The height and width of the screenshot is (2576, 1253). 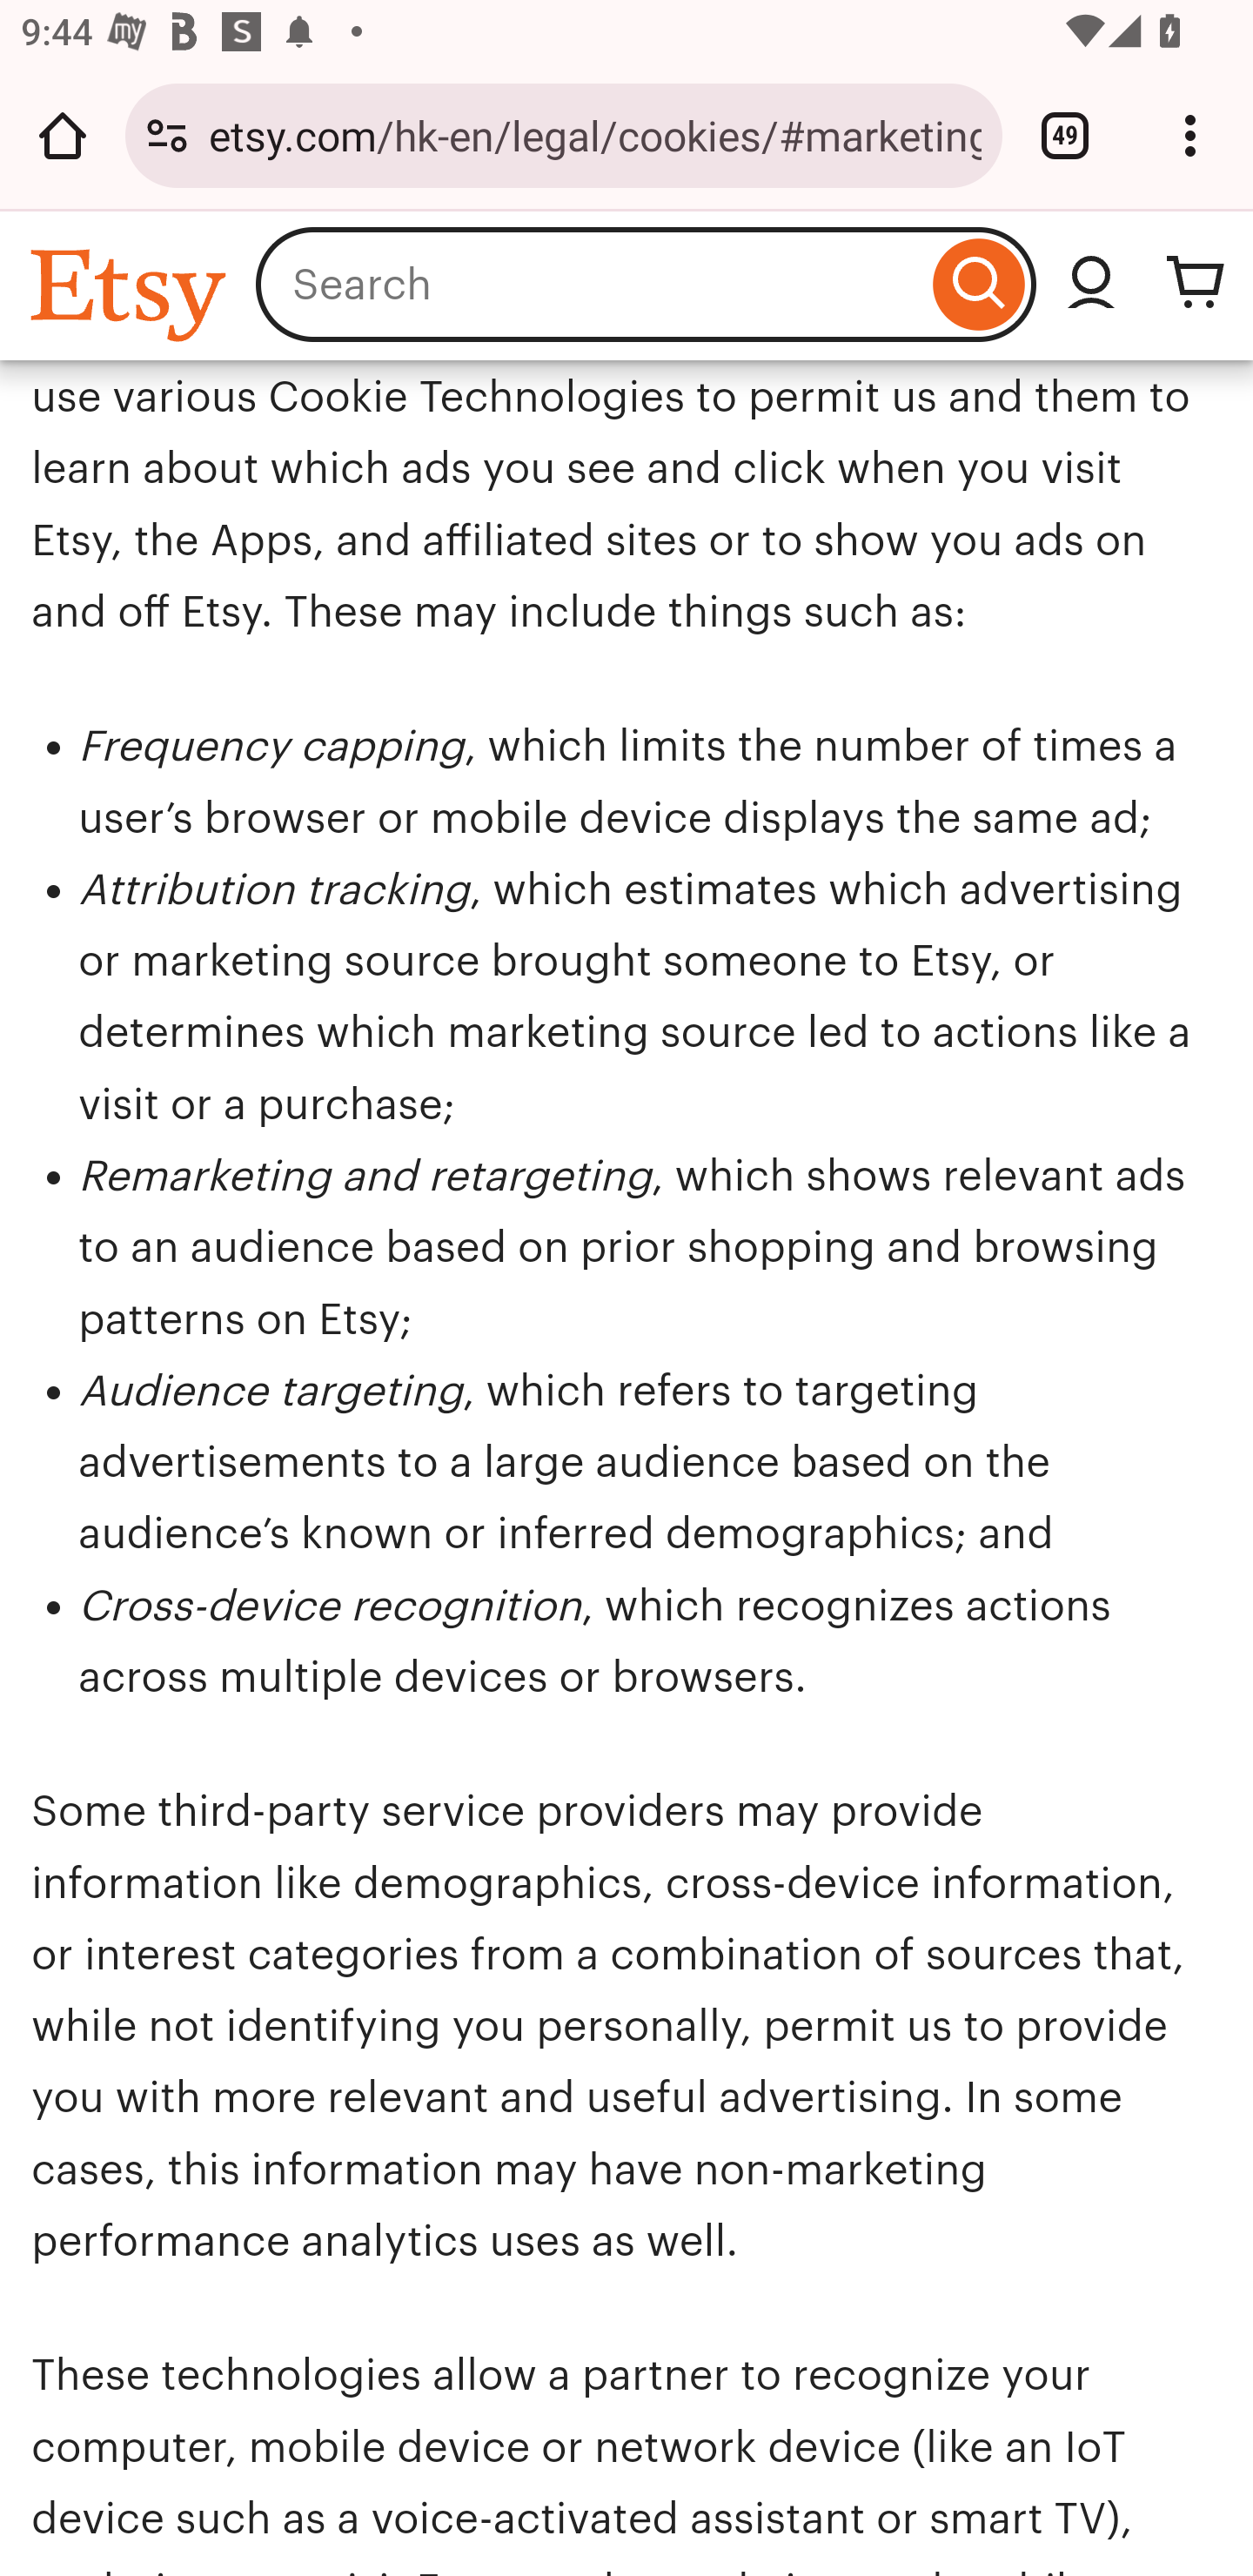 I want to click on Cart, so click(x=1196, y=284).